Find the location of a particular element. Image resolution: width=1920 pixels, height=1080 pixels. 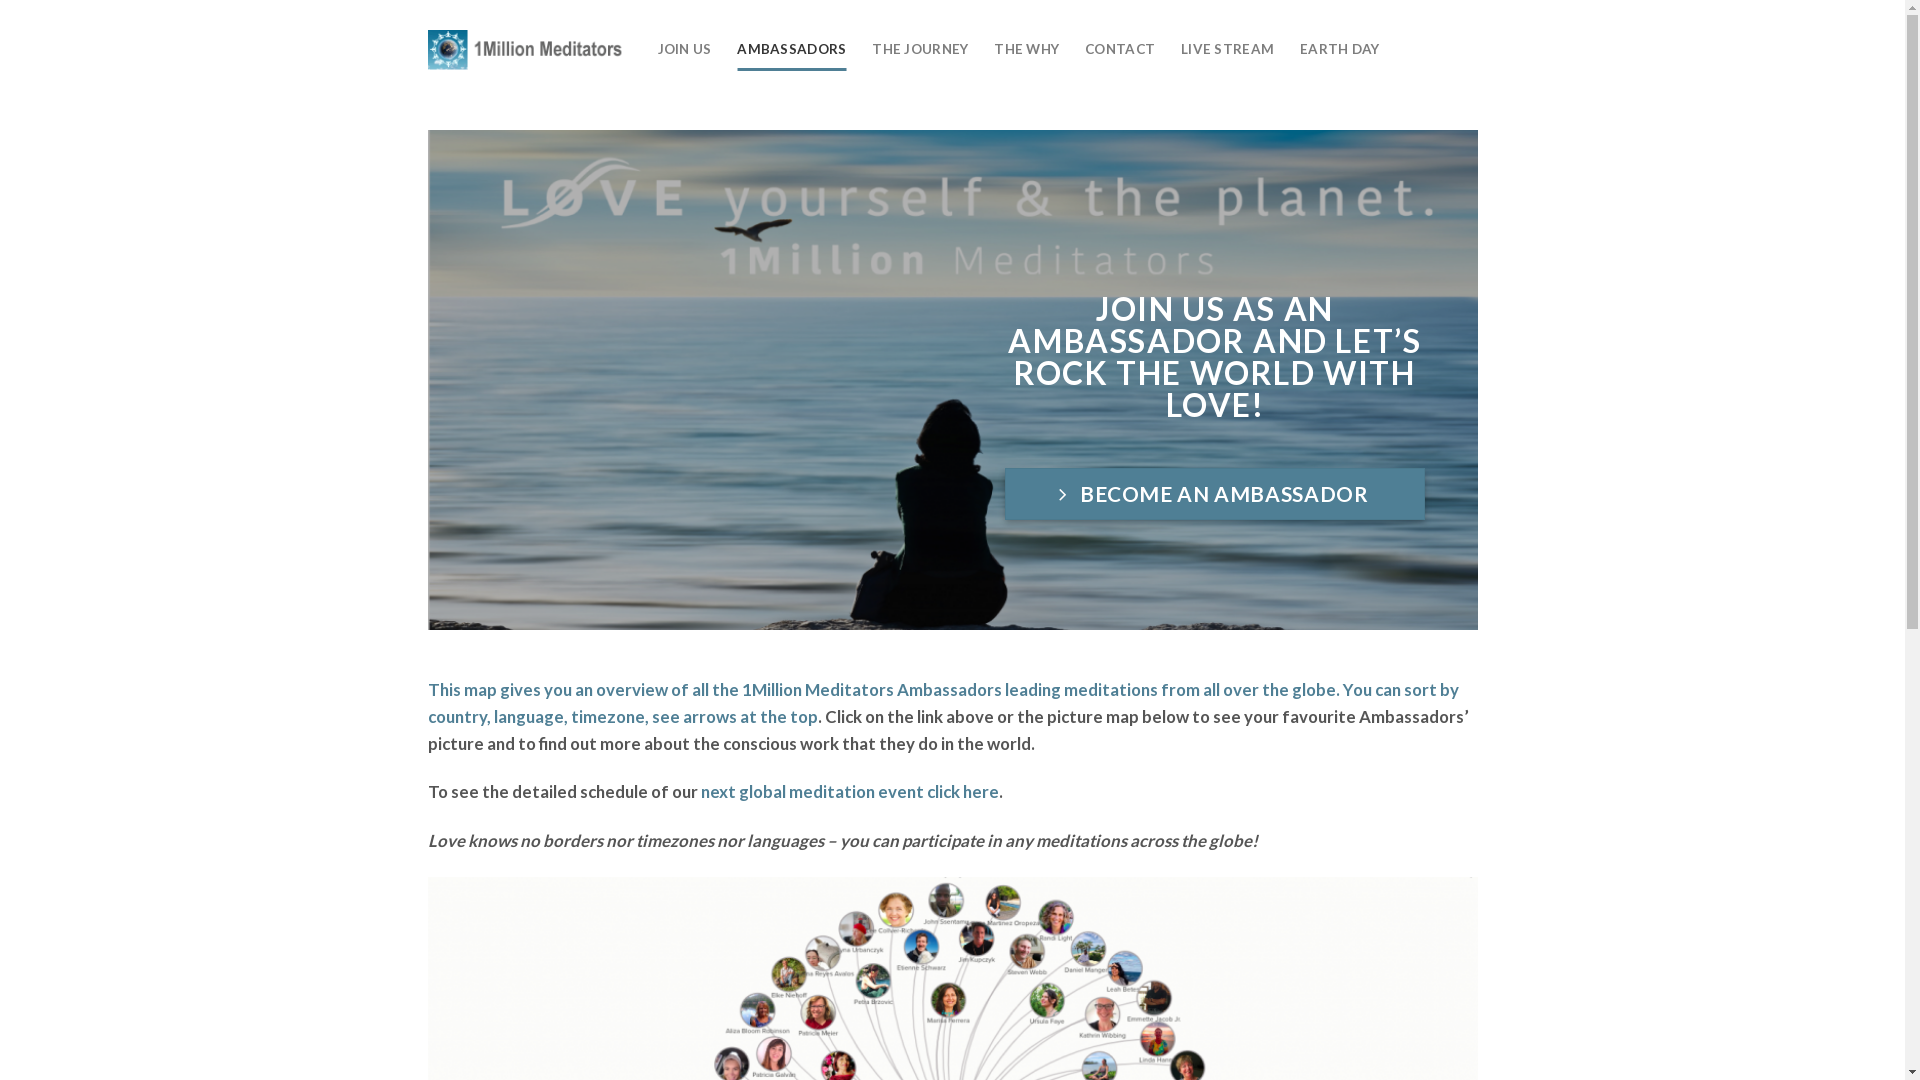

JOIN US is located at coordinates (685, 50).